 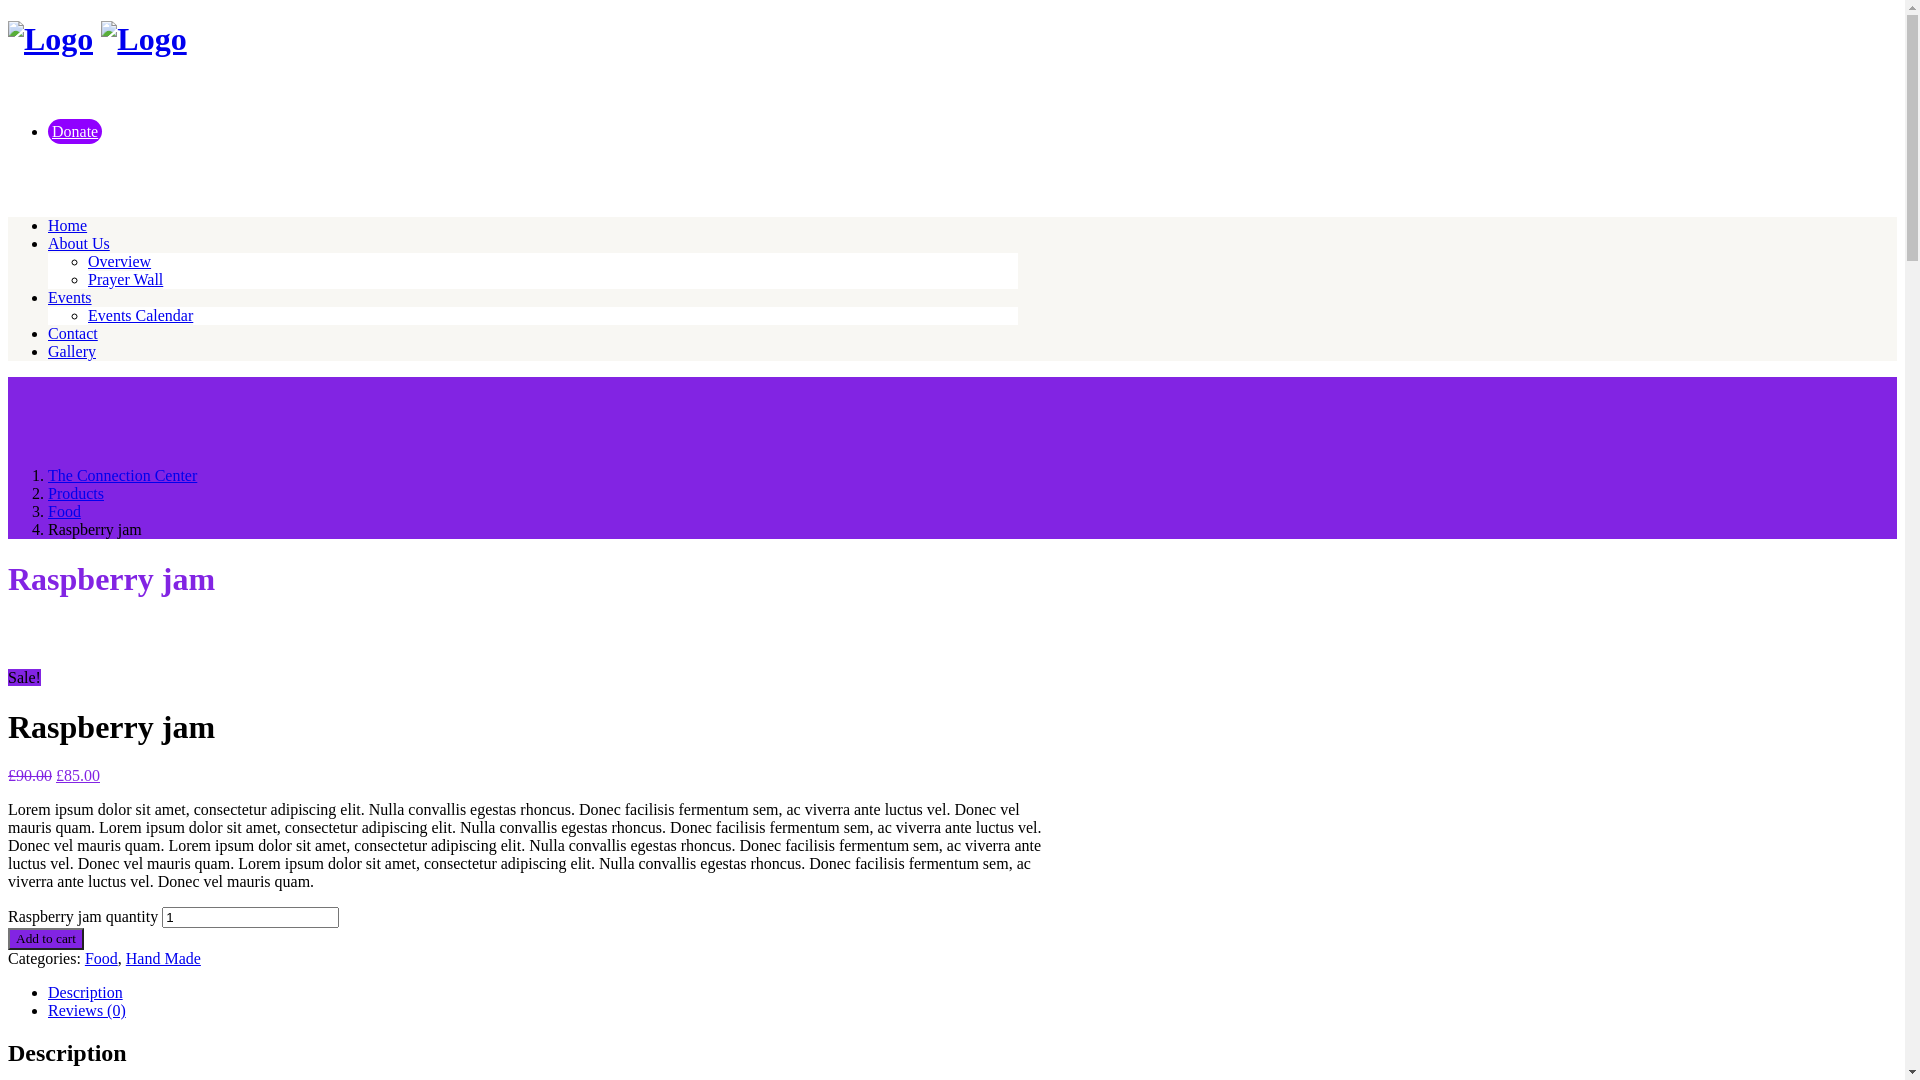 I want to click on Food, so click(x=102, y=958).